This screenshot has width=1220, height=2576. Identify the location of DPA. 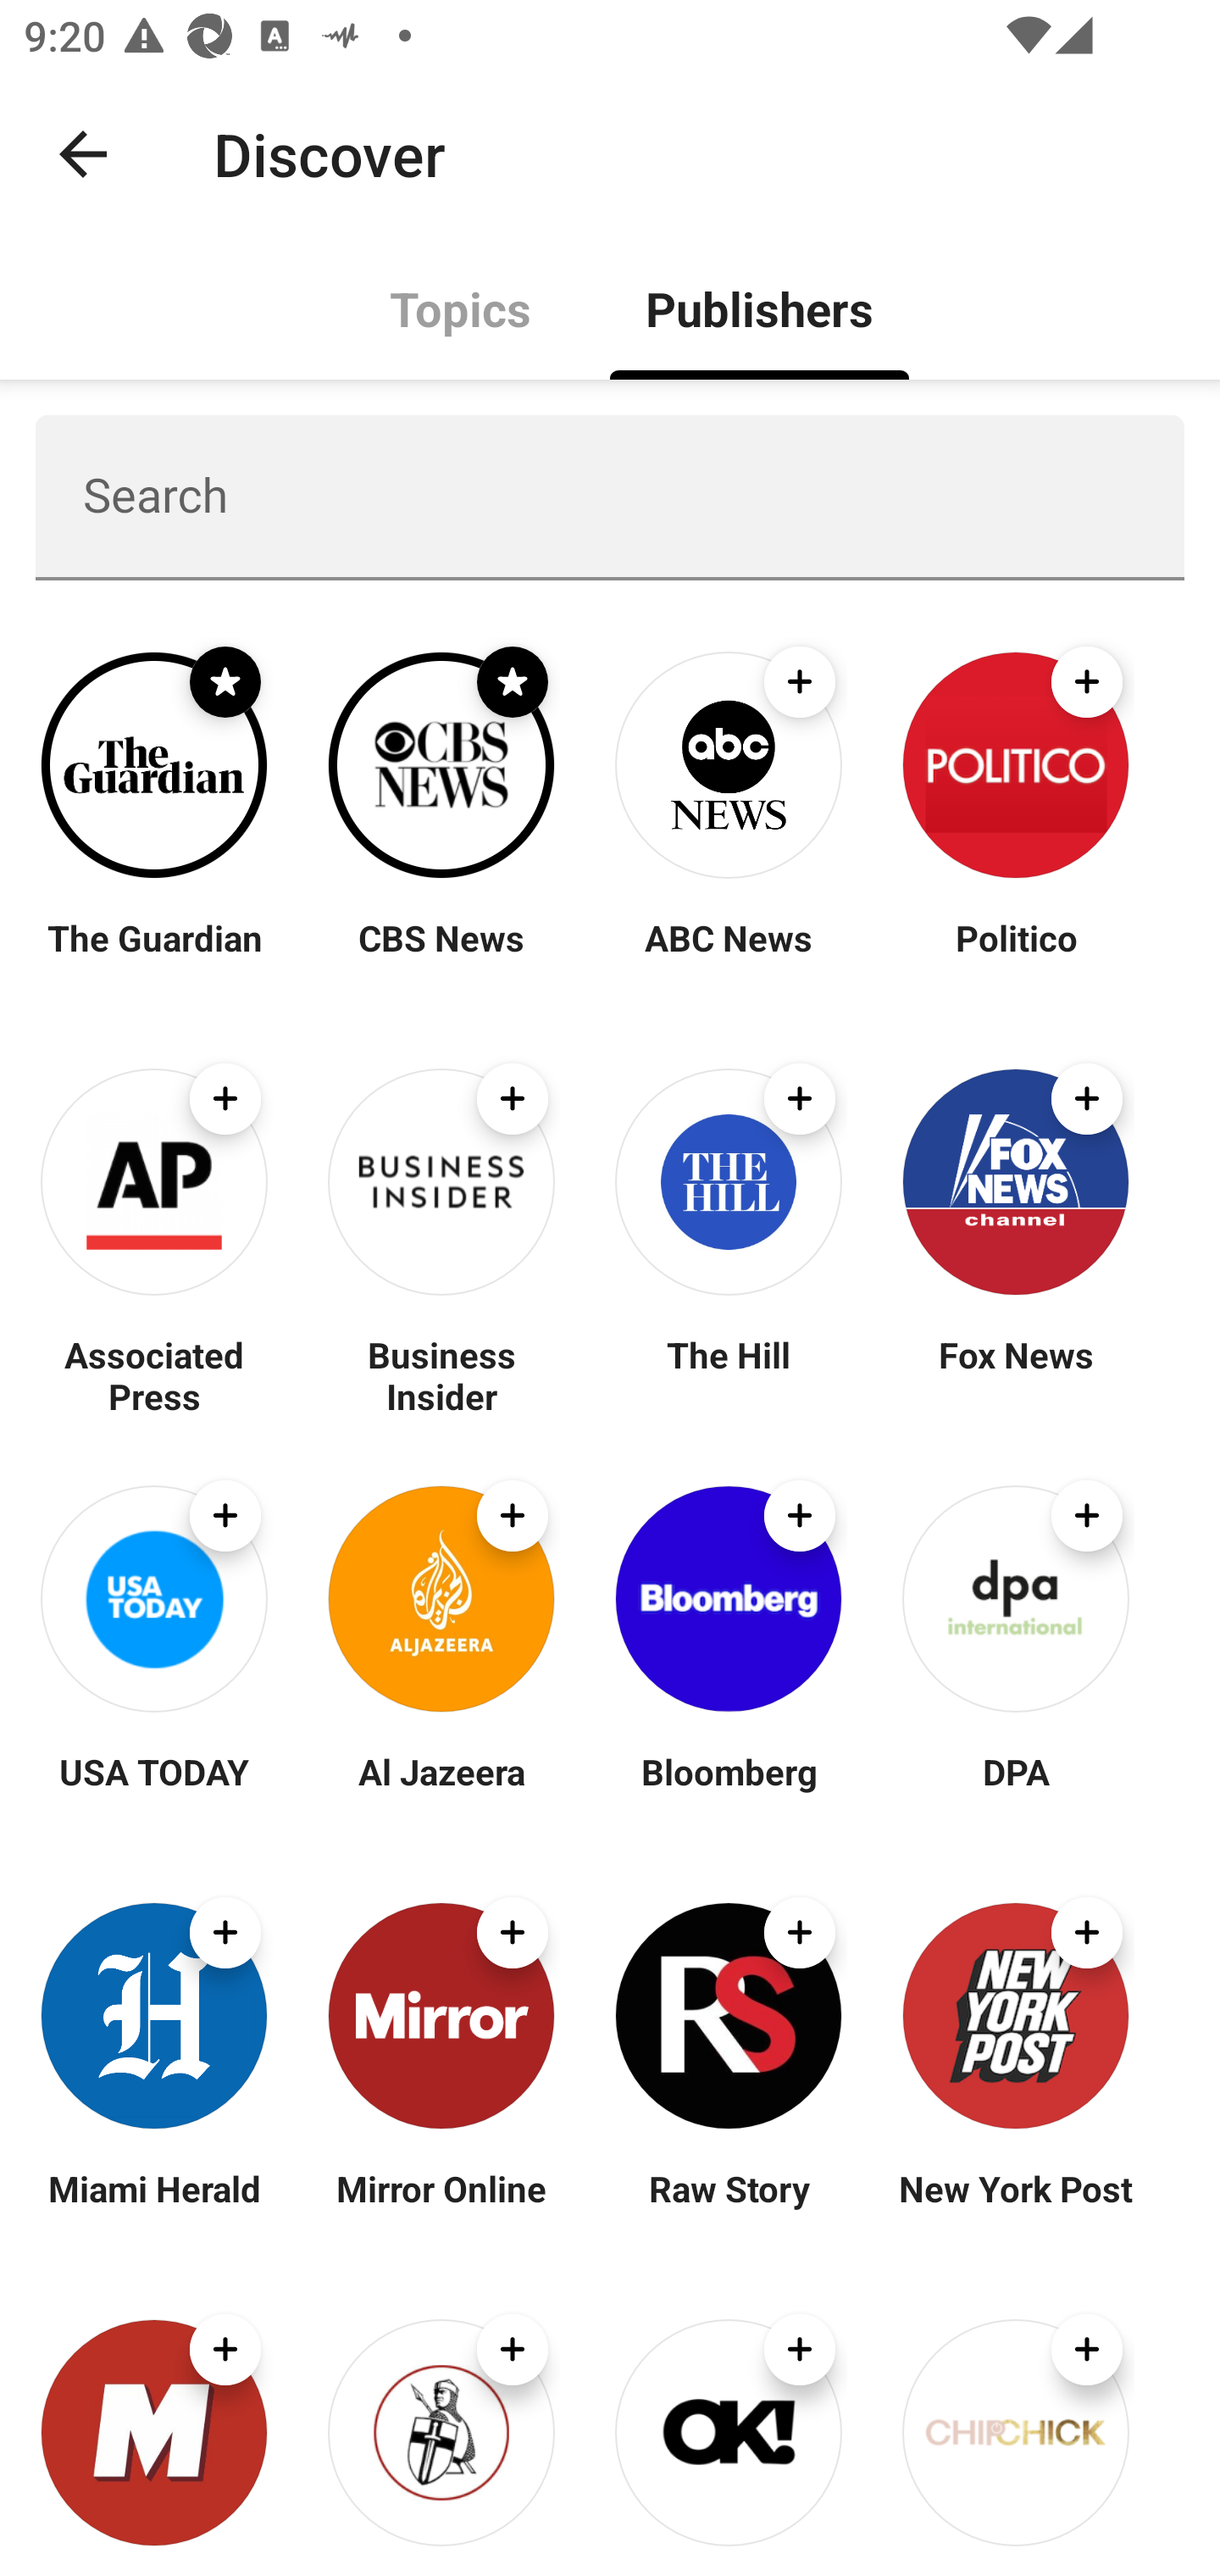
(1015, 1791).